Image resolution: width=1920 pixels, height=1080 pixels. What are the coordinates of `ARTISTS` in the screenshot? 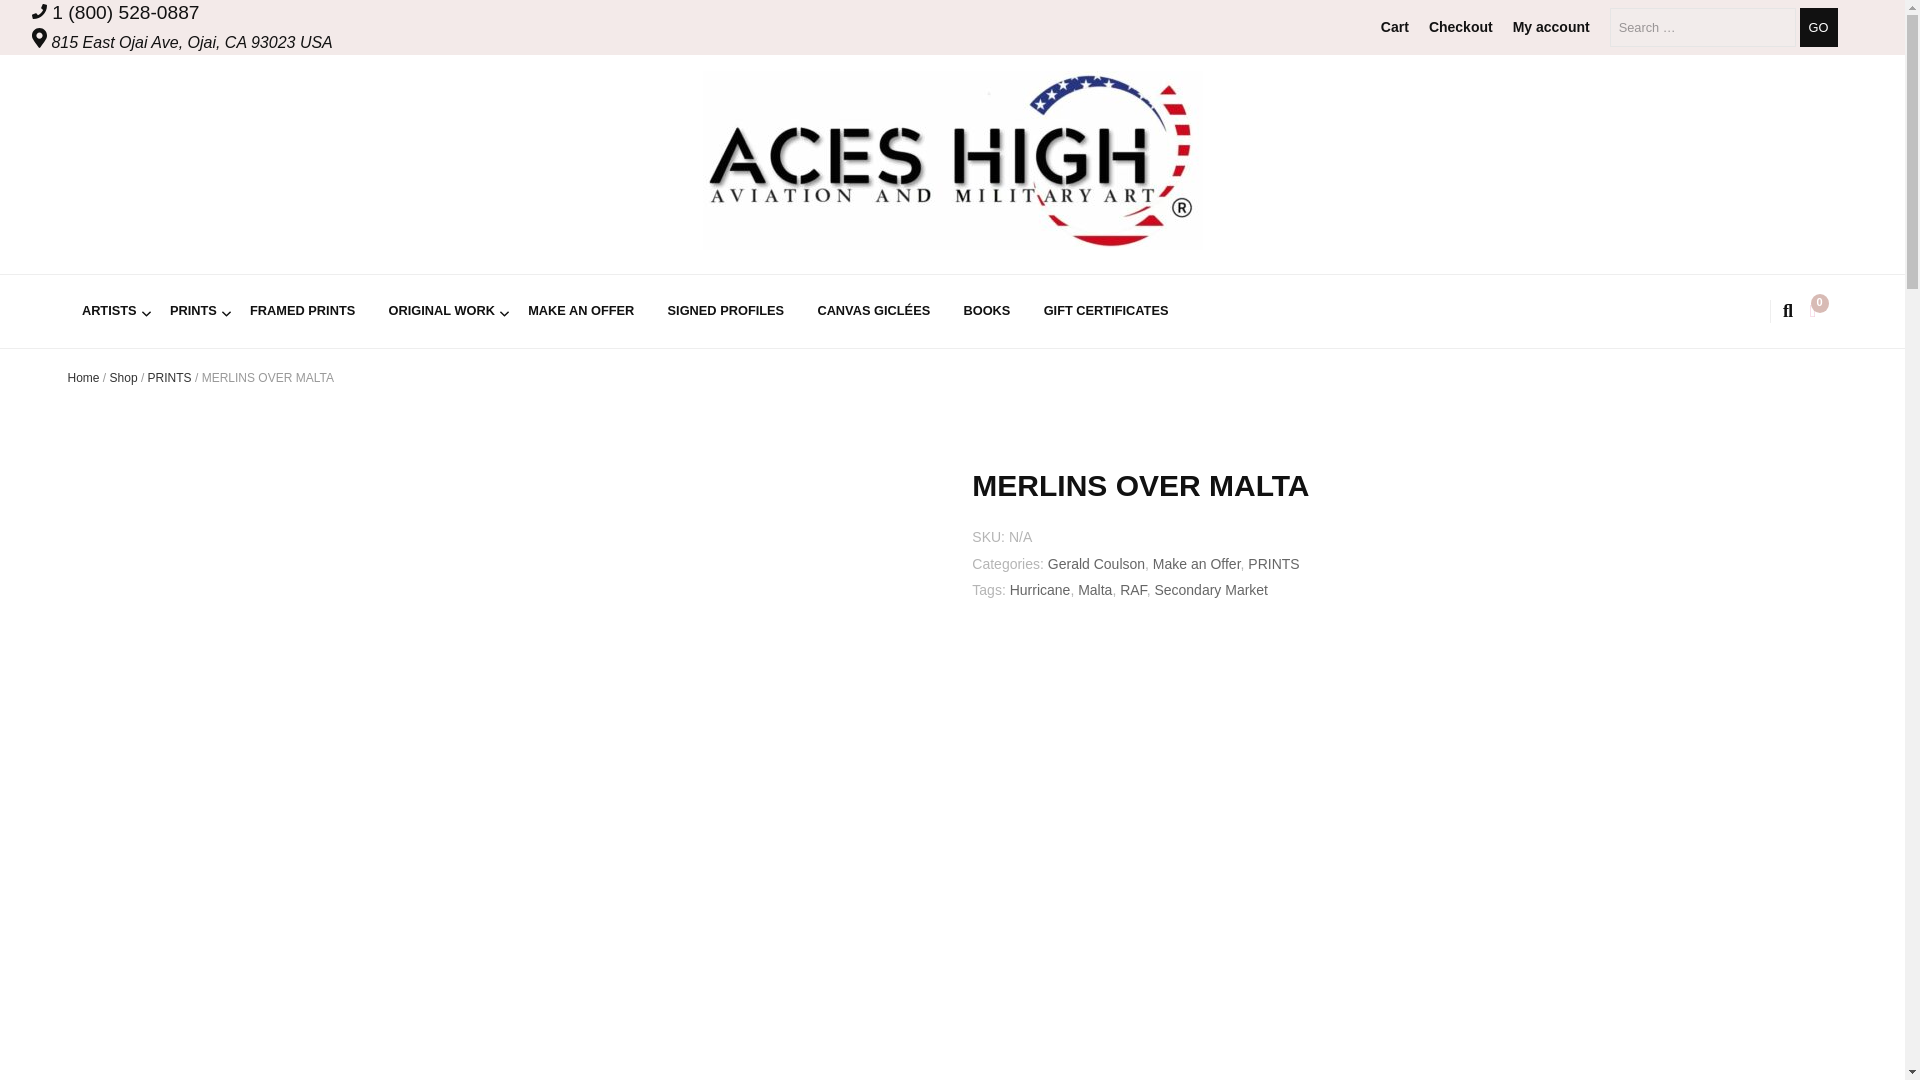 It's located at (109, 311).